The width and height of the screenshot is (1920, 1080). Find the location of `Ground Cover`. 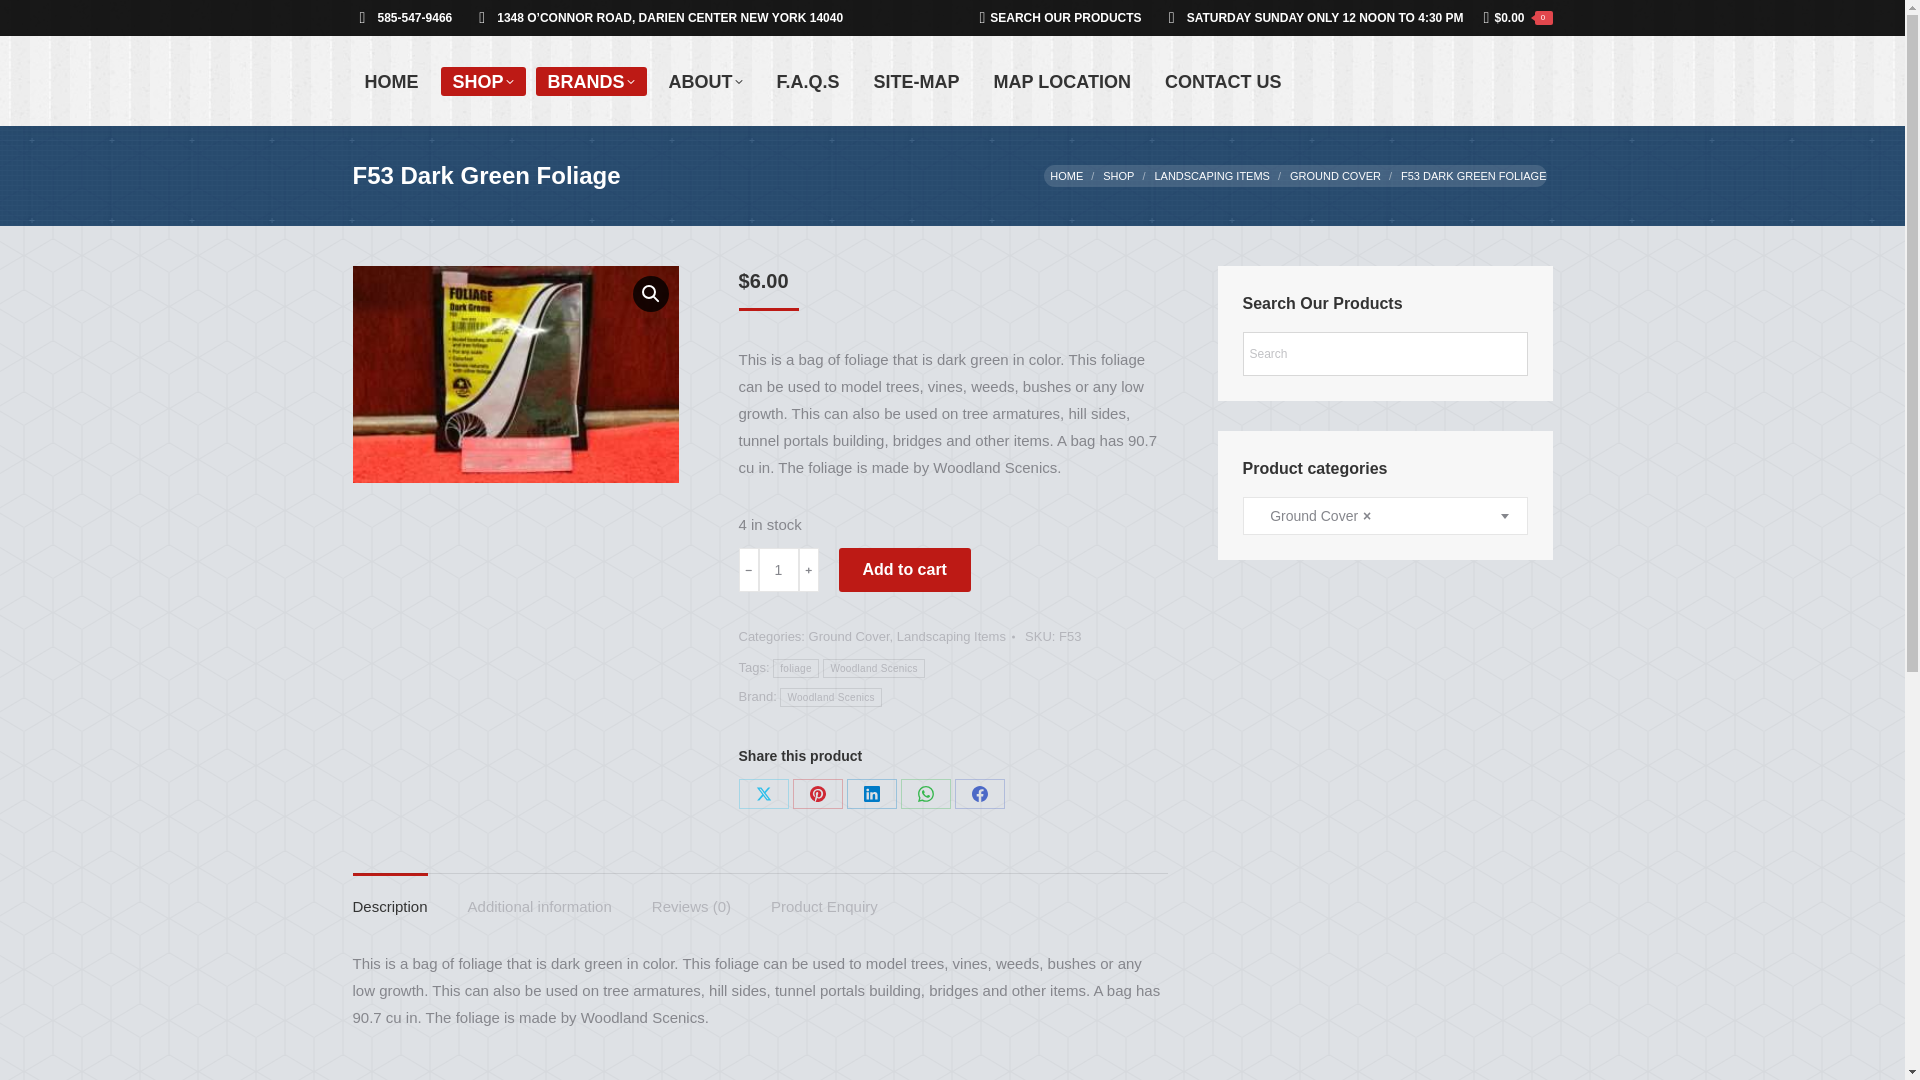

Ground Cover is located at coordinates (1335, 176).